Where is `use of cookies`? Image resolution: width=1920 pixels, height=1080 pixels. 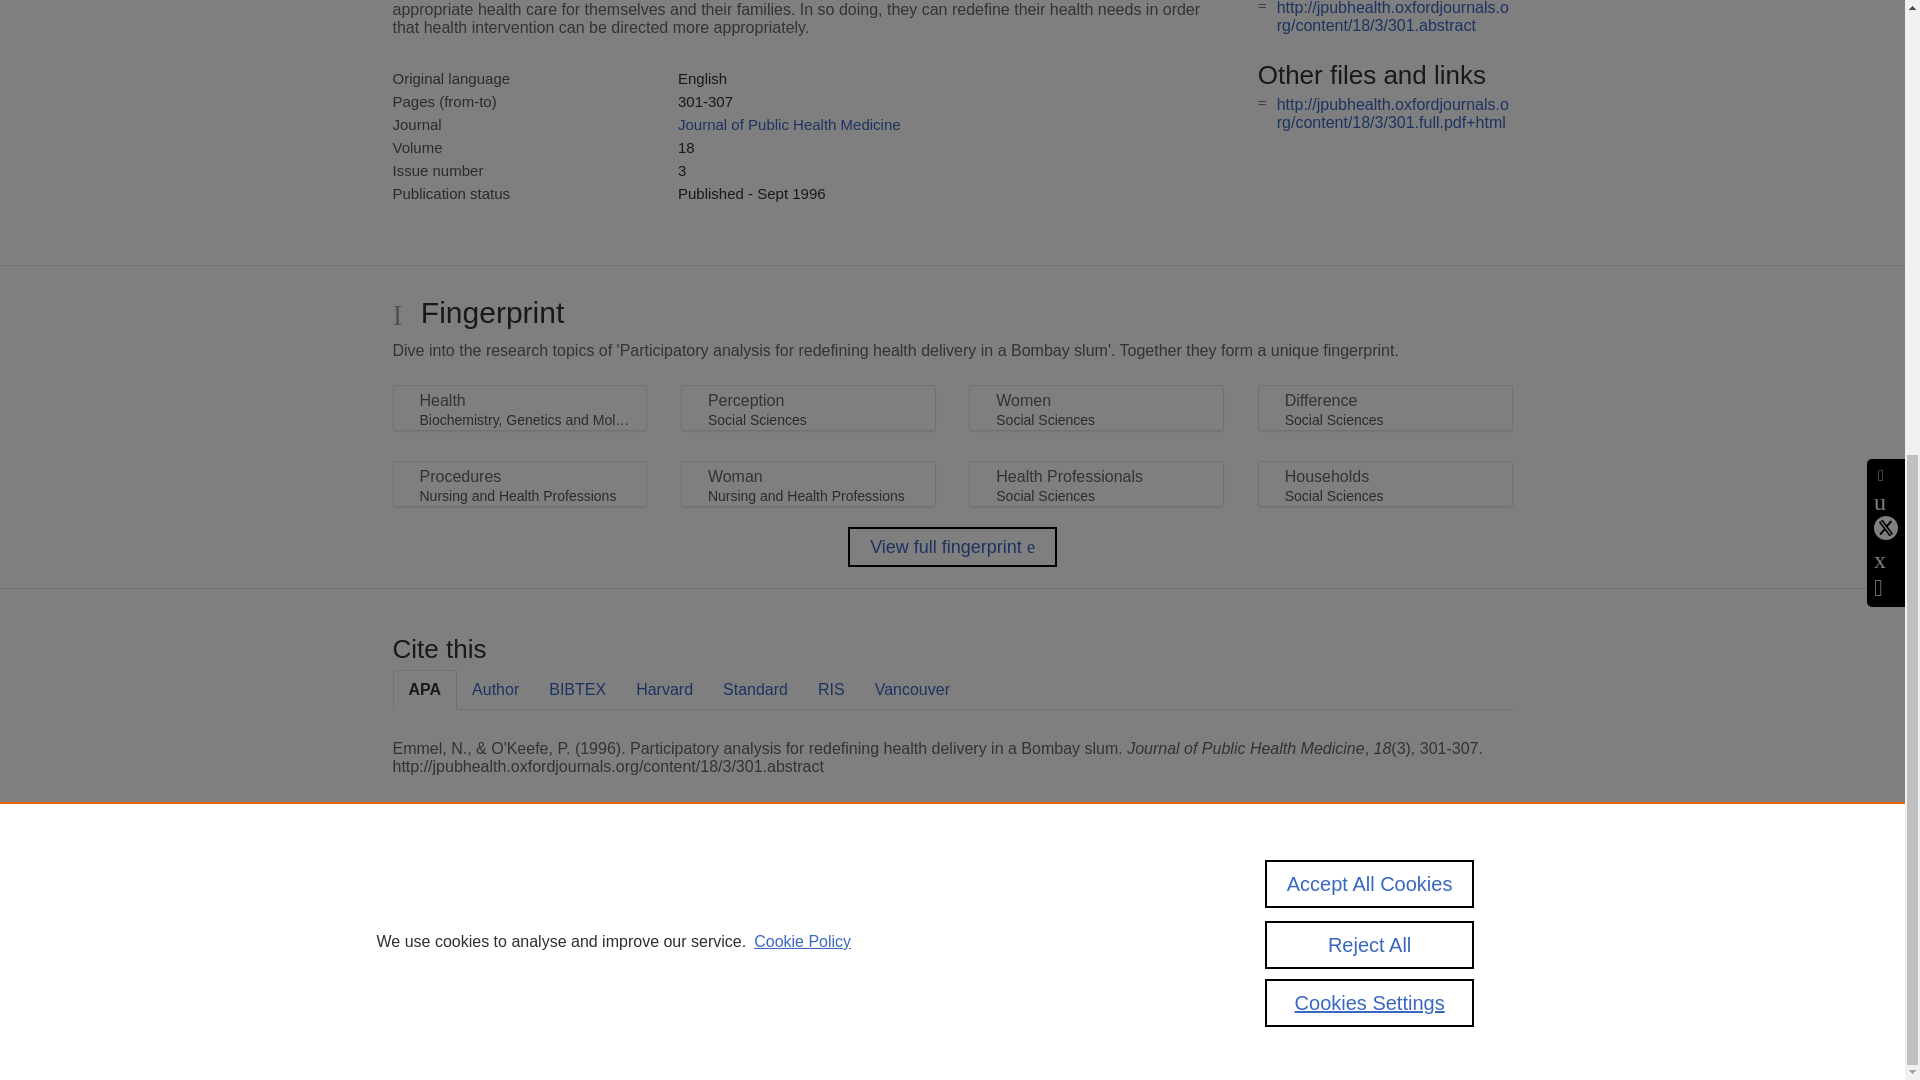 use of cookies is located at coordinates (1050, 974).